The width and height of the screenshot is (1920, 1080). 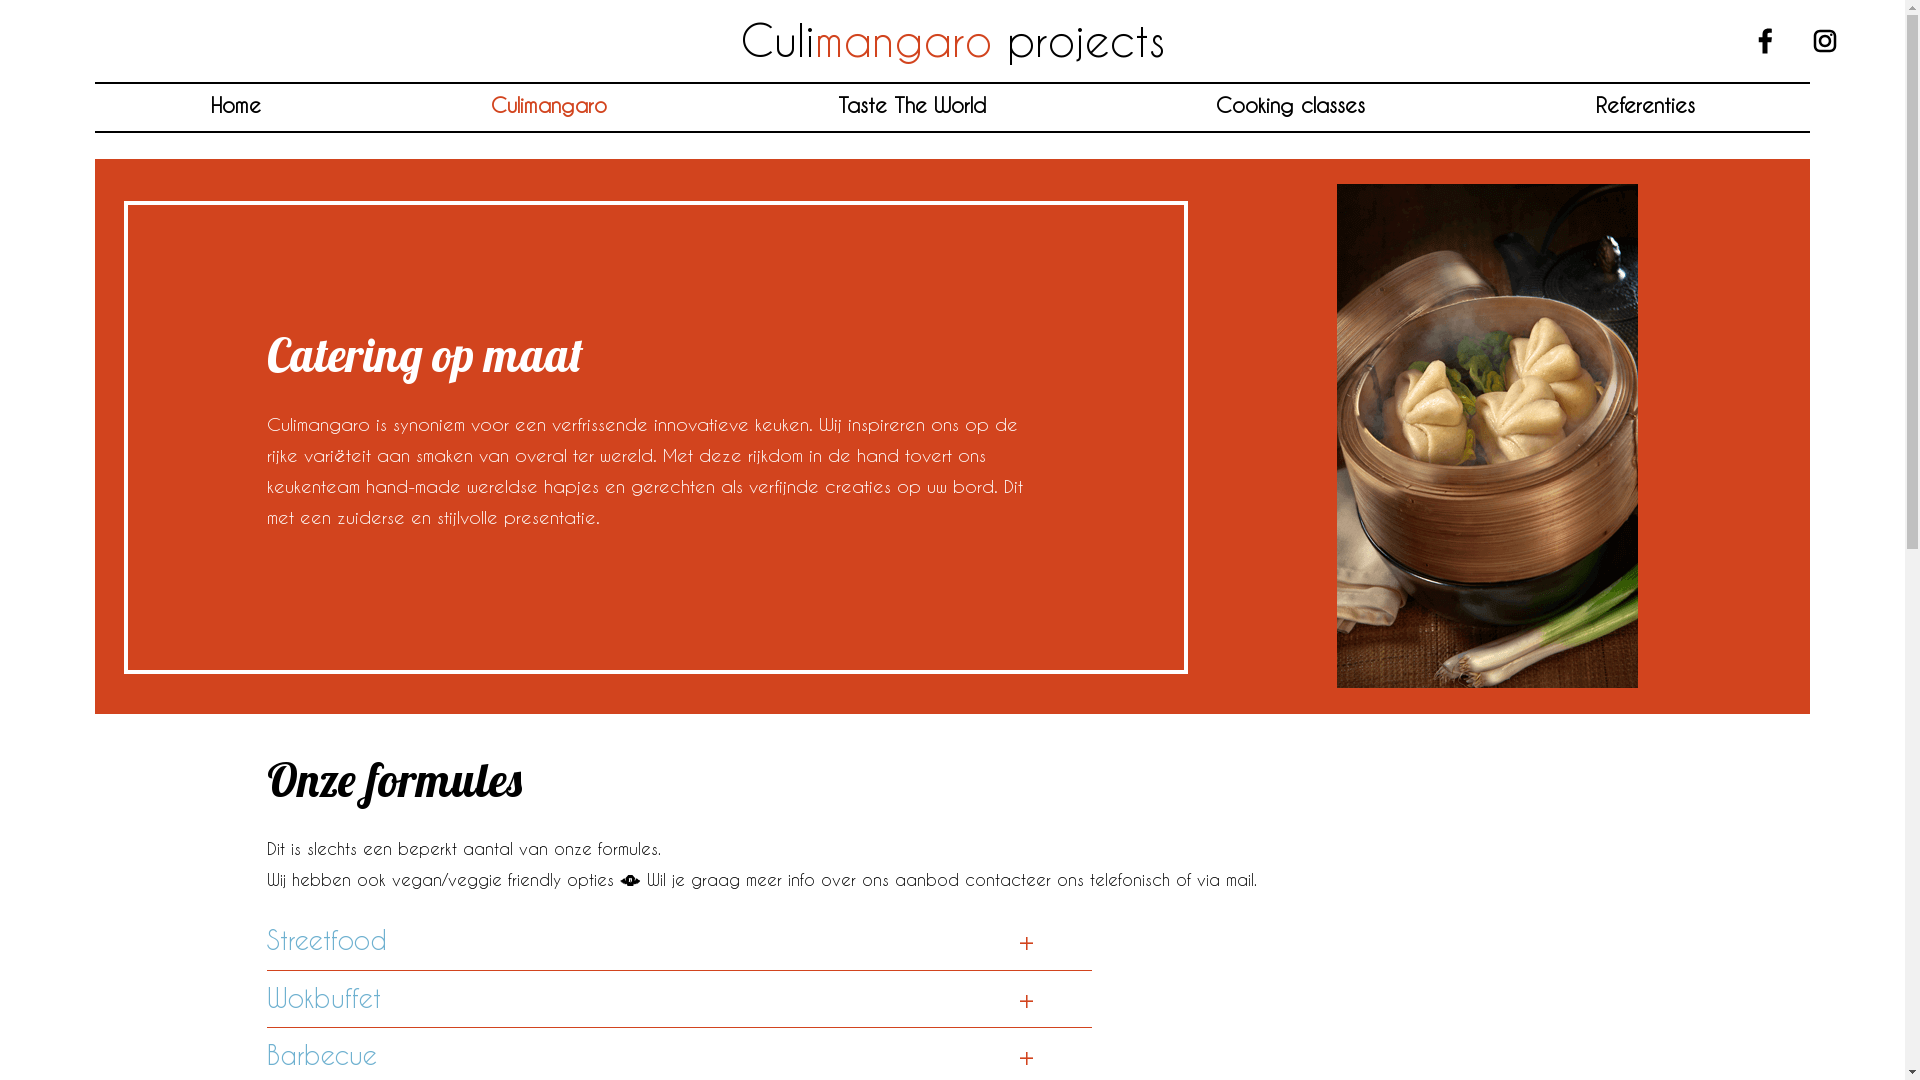 I want to click on catering, so click(x=1488, y=436).